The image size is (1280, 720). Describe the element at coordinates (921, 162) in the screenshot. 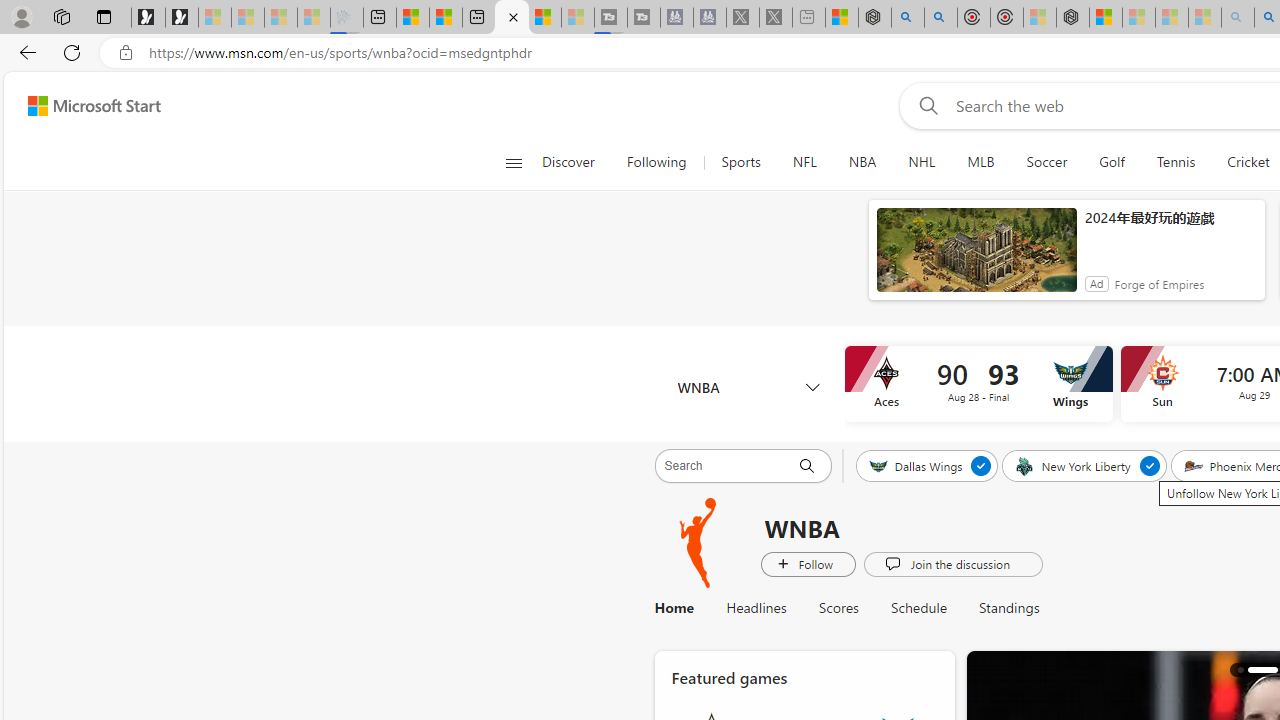

I see `NHL` at that location.